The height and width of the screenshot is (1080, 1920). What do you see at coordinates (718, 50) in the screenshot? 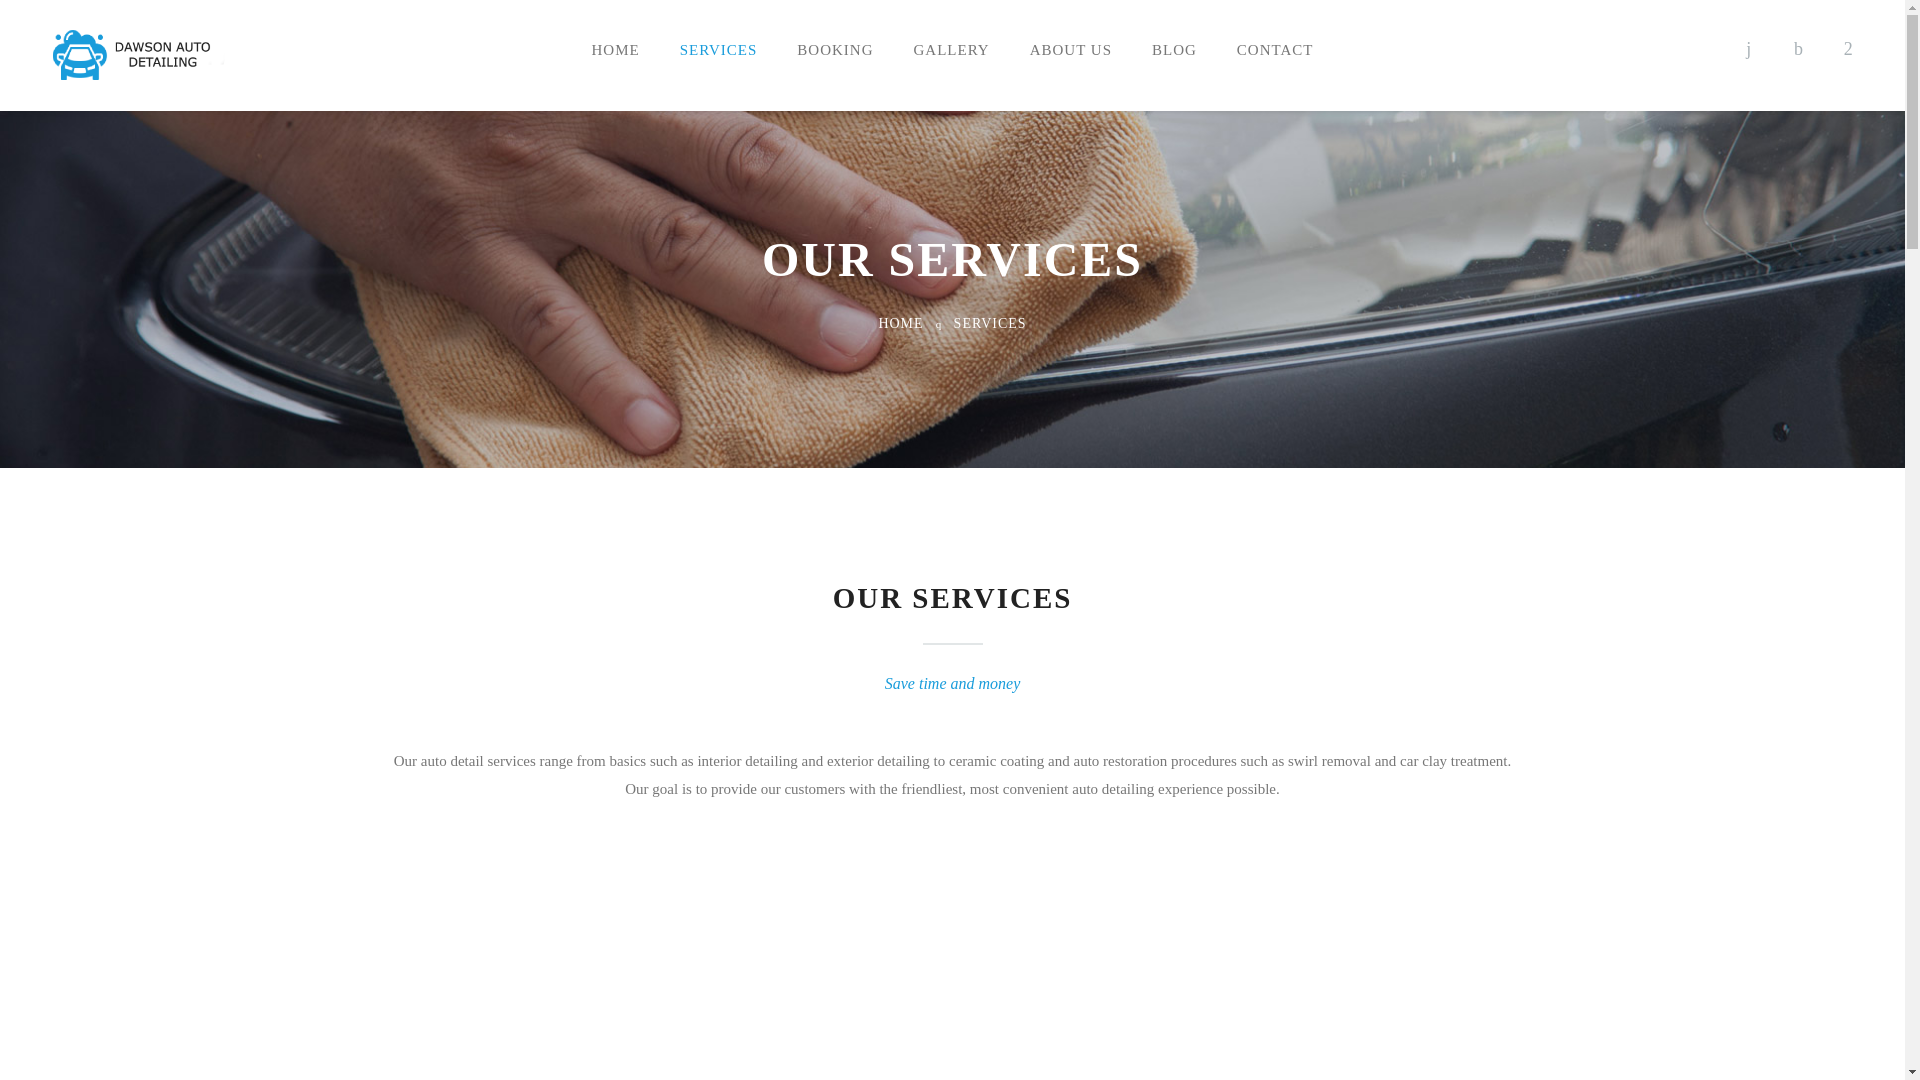
I see `SERVICES` at bounding box center [718, 50].